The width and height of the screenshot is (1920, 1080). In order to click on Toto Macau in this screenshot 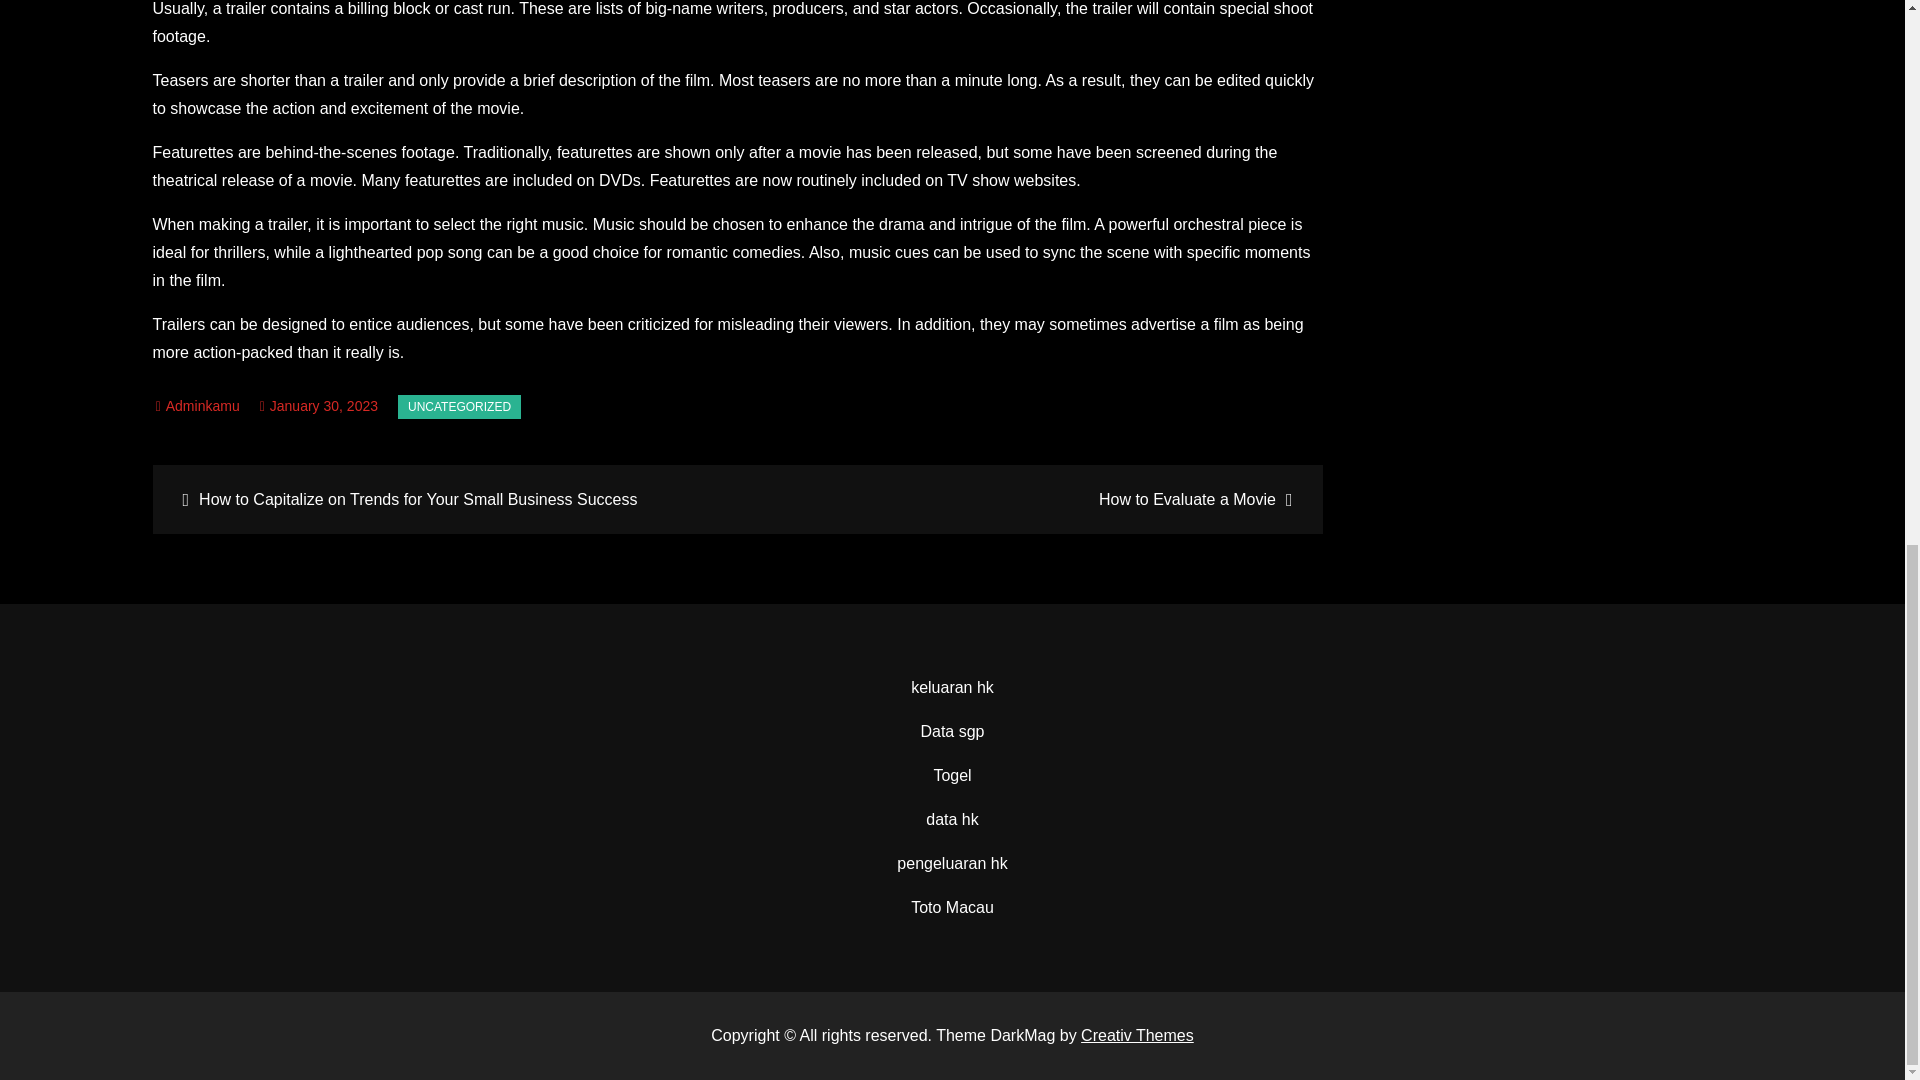, I will do `click(952, 906)`.